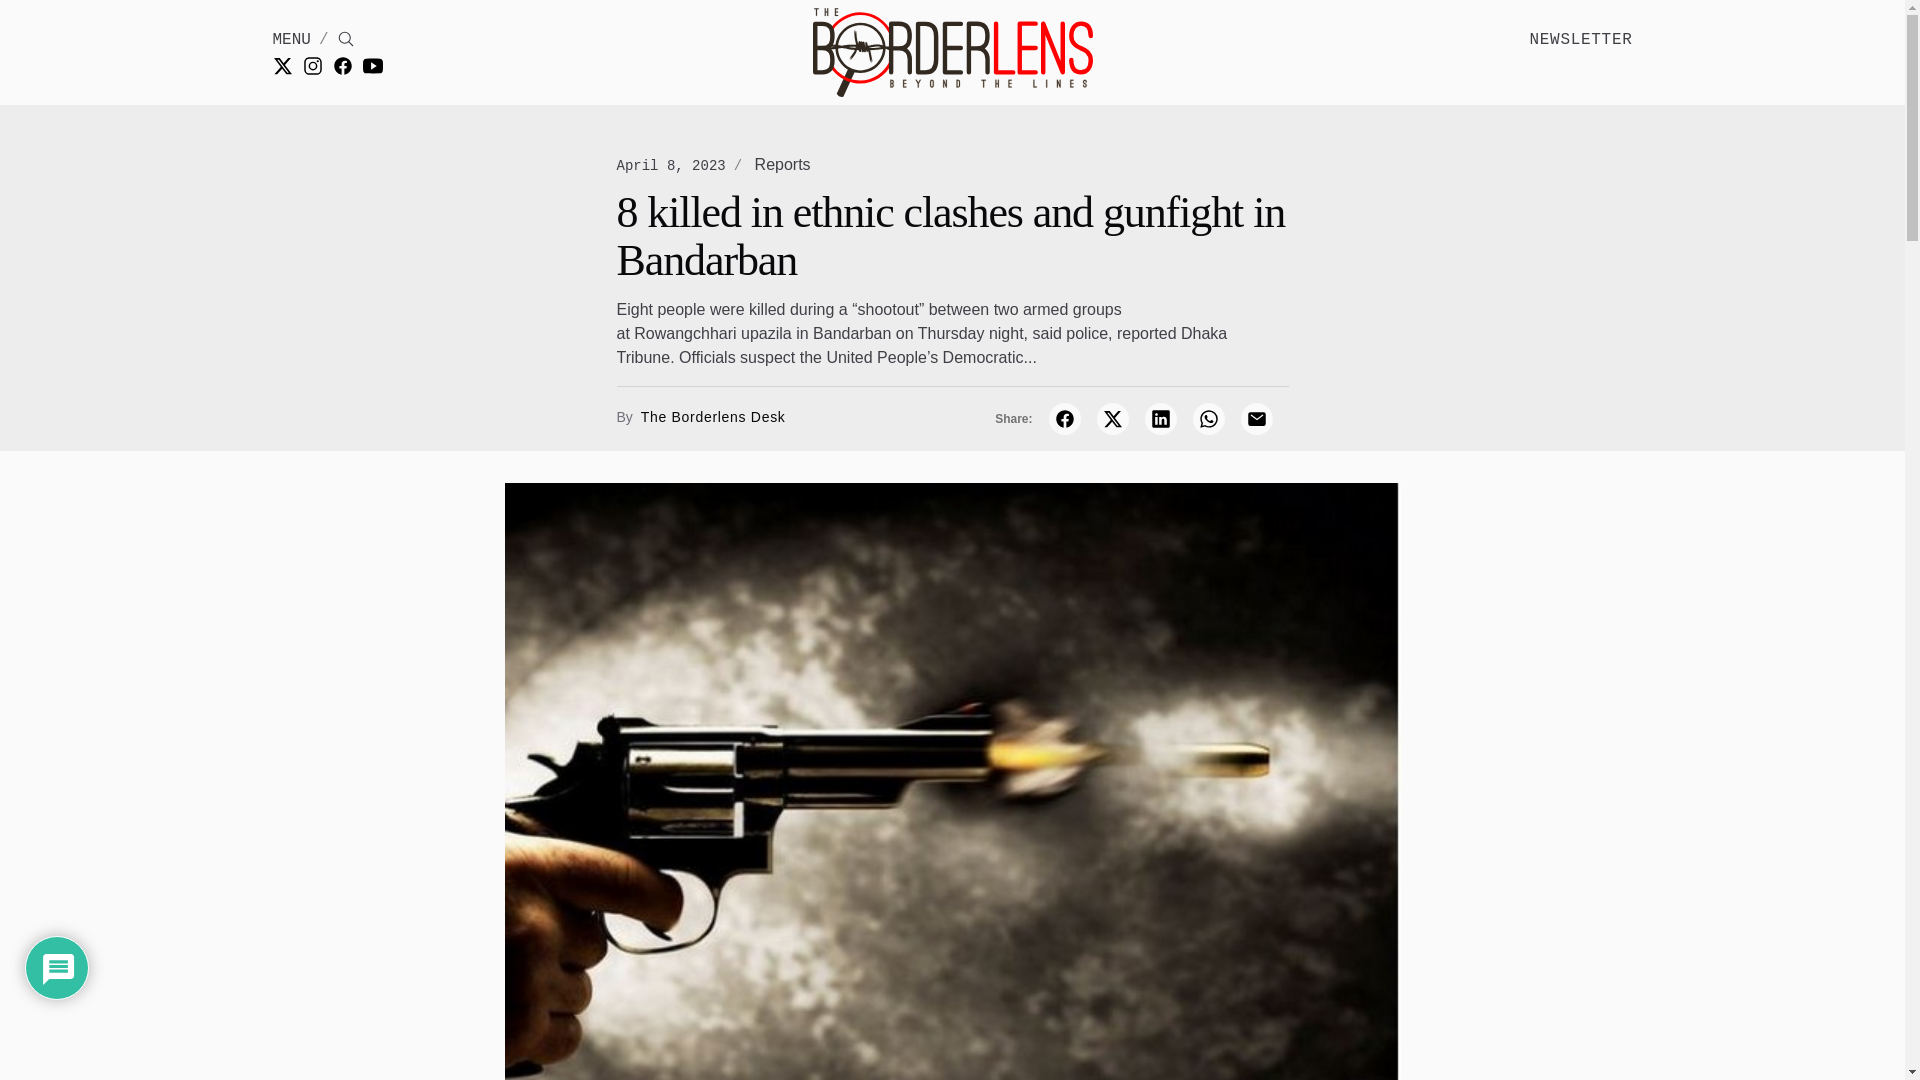 The height and width of the screenshot is (1080, 1920). Describe the element at coordinates (1580, 40) in the screenshot. I see `NEWSLETTER` at that location.